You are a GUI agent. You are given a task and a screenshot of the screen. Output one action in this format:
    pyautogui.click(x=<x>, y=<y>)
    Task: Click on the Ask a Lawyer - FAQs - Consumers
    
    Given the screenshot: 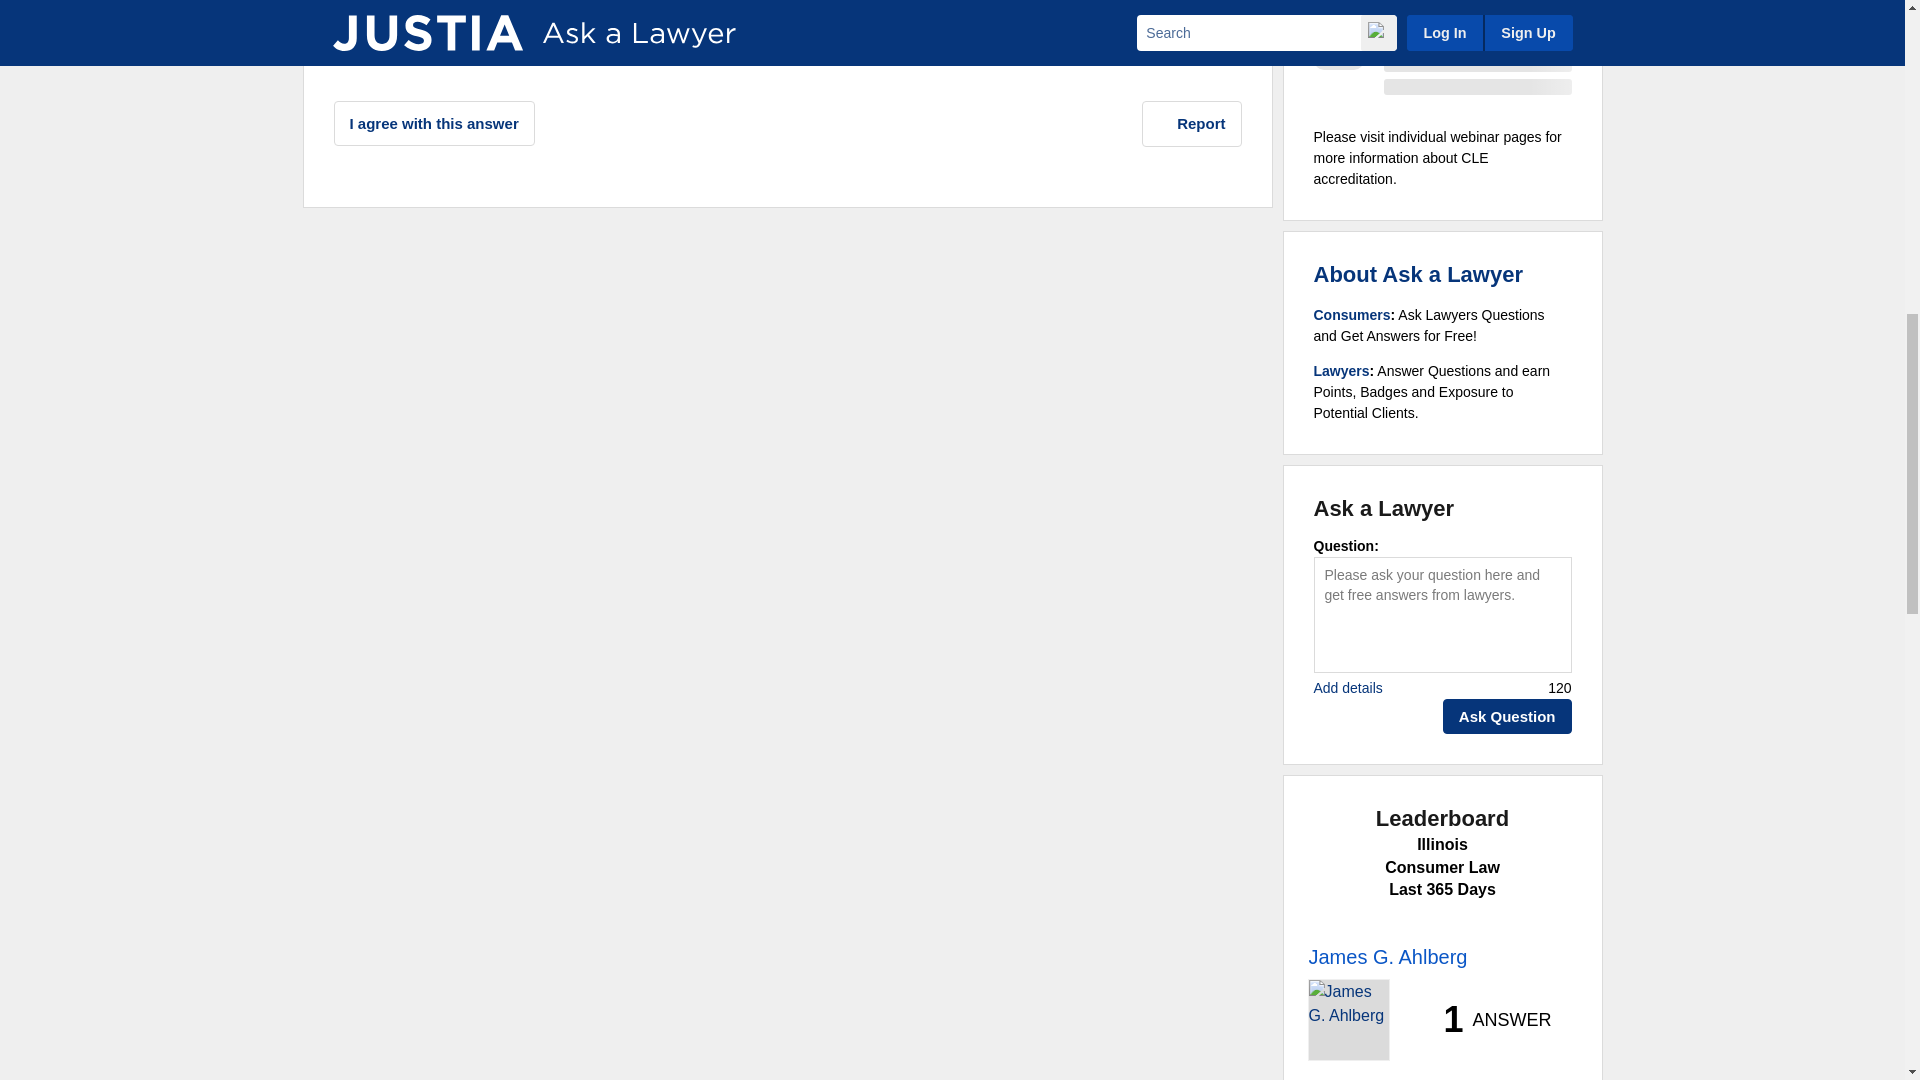 What is the action you would take?
    pyautogui.click(x=1352, y=314)
    